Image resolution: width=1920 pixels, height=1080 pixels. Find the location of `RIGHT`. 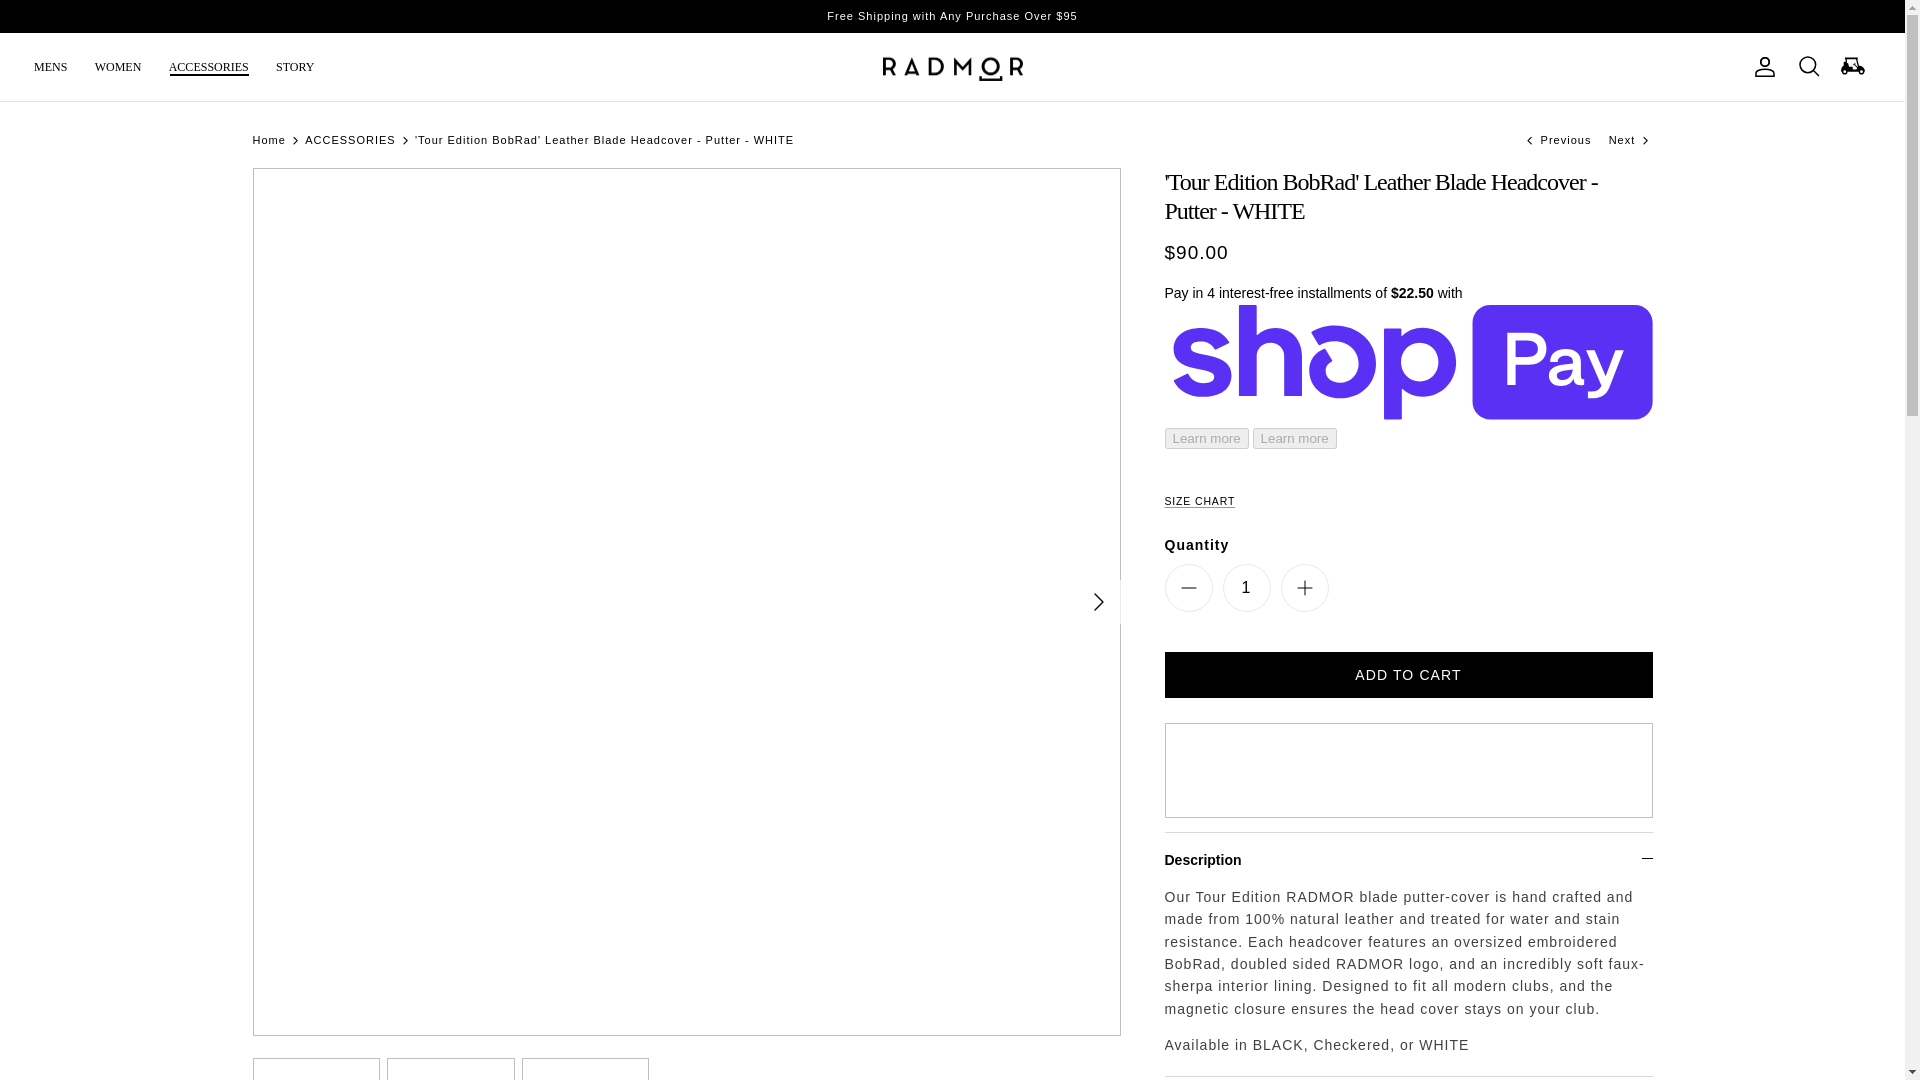

RIGHT is located at coordinates (1098, 602).